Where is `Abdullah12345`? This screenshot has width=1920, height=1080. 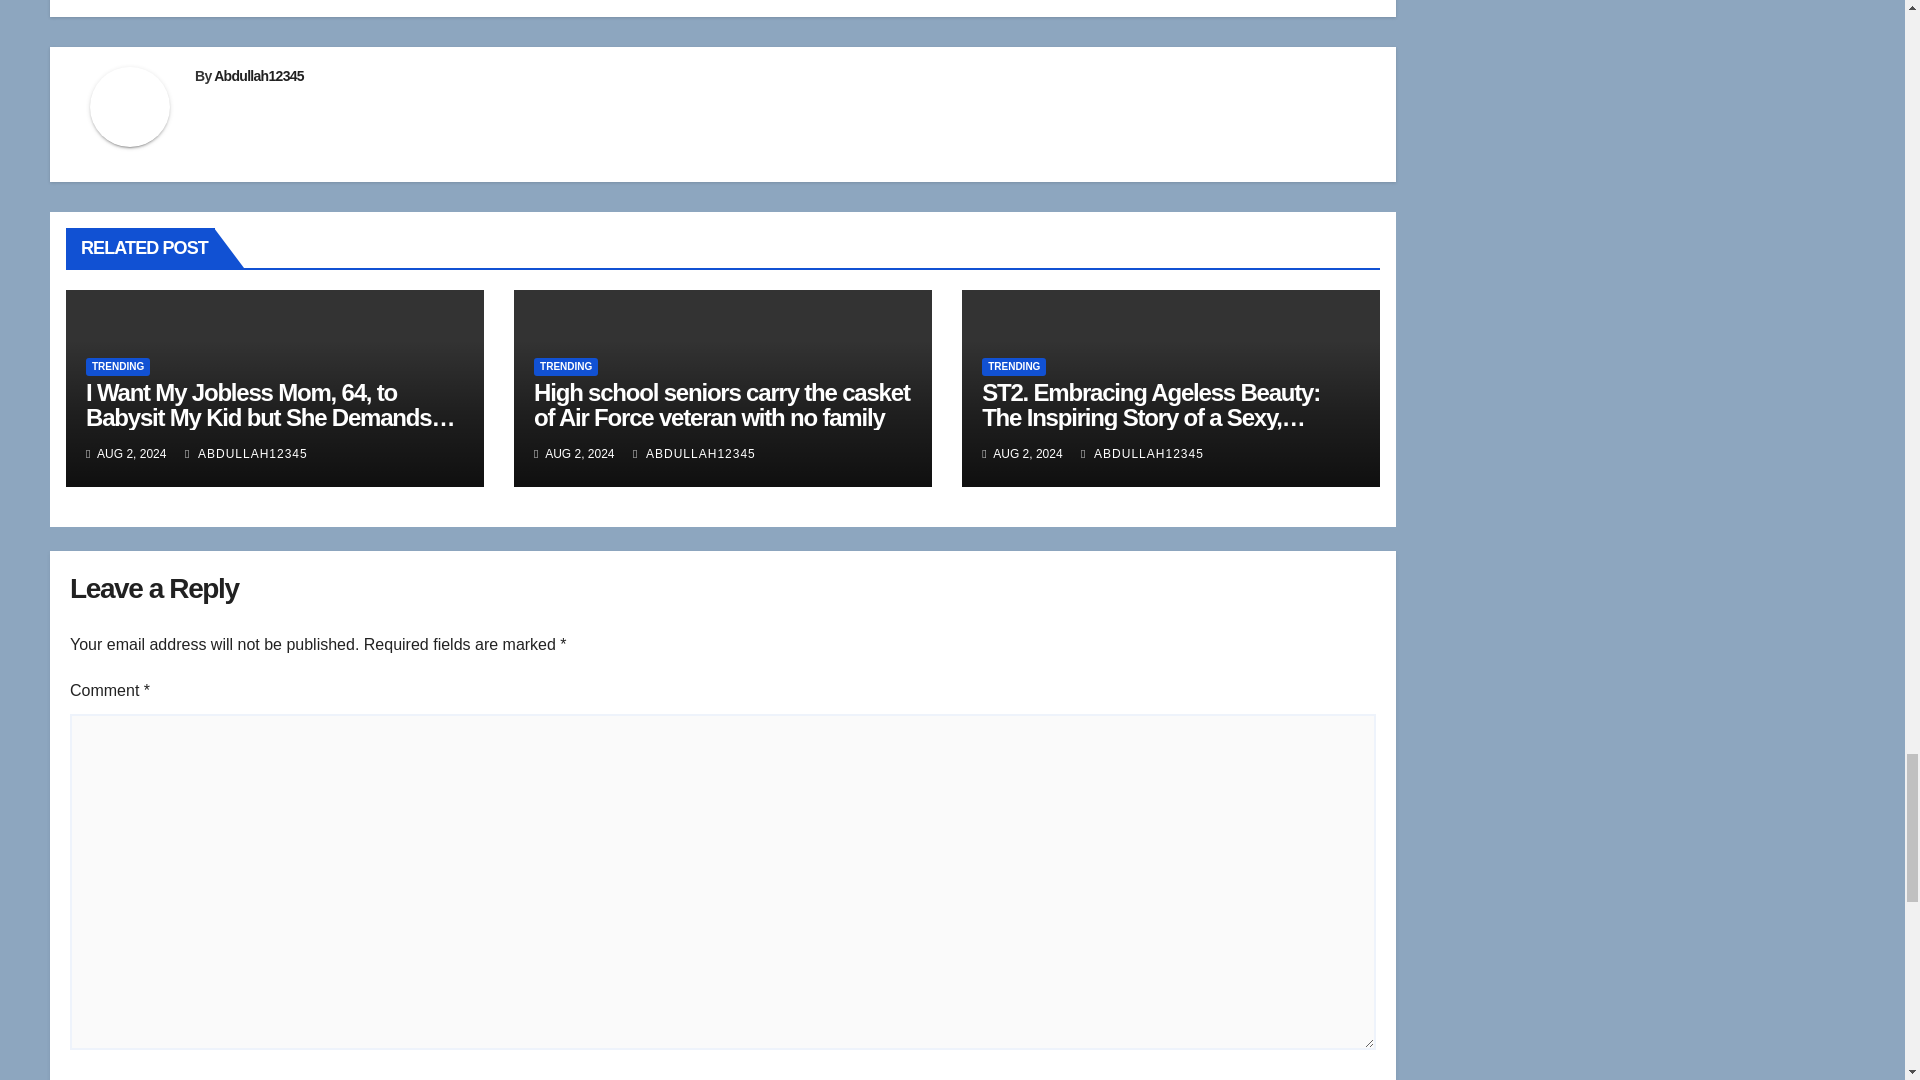 Abdullah12345 is located at coordinates (258, 76).